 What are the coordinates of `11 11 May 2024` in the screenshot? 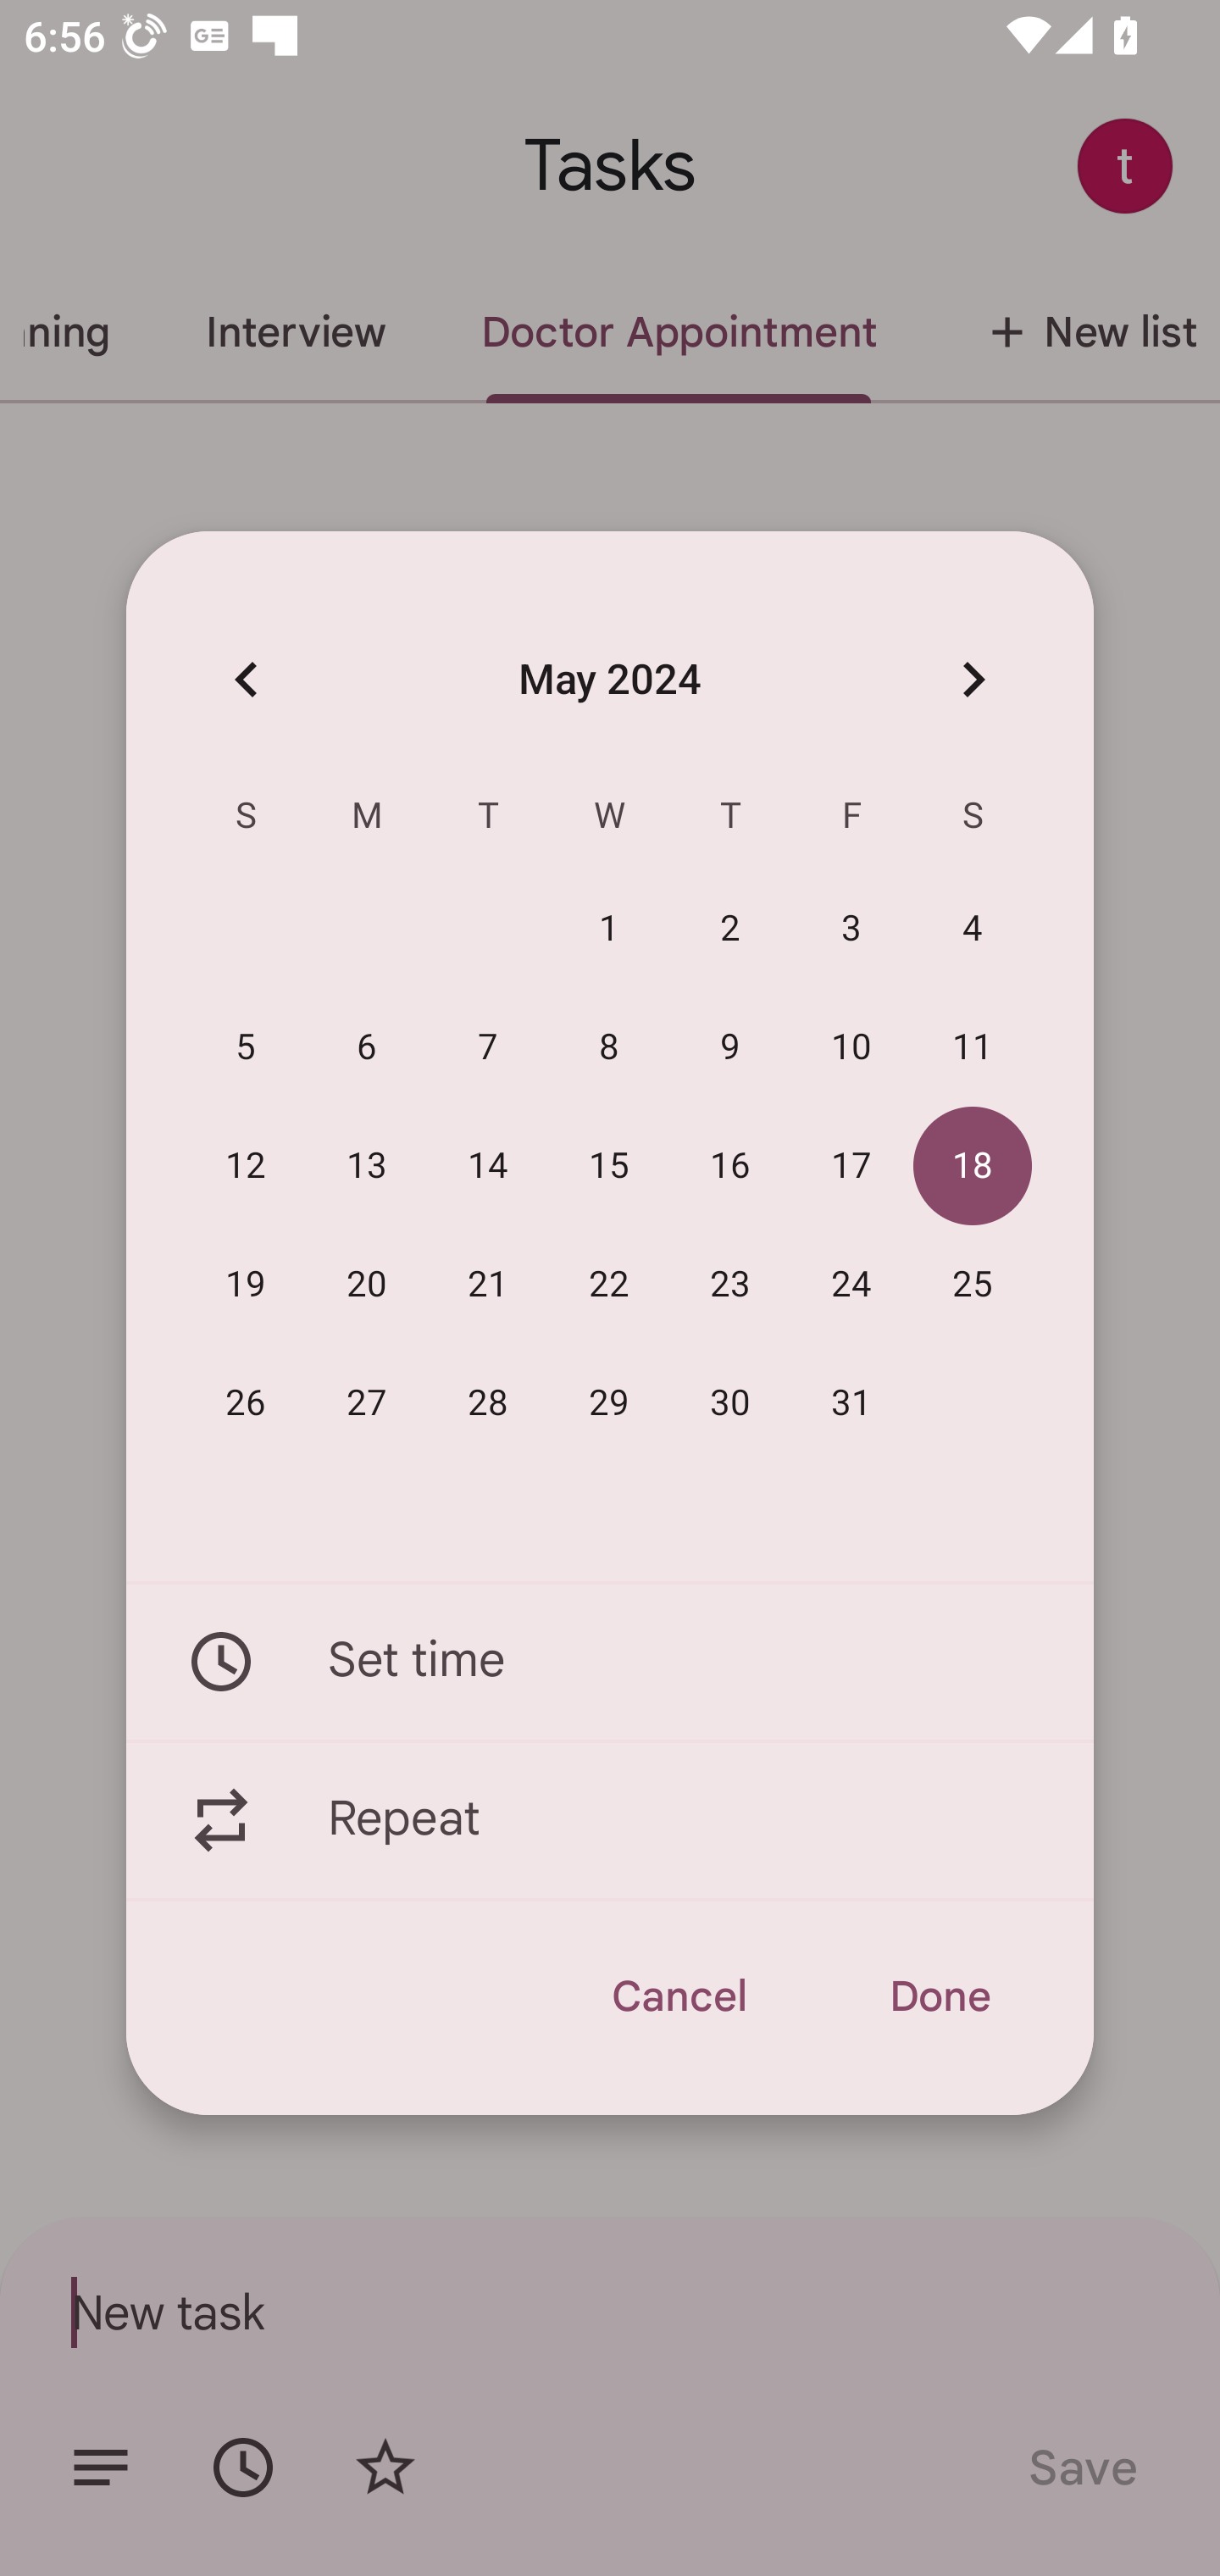 It's located at (973, 1048).